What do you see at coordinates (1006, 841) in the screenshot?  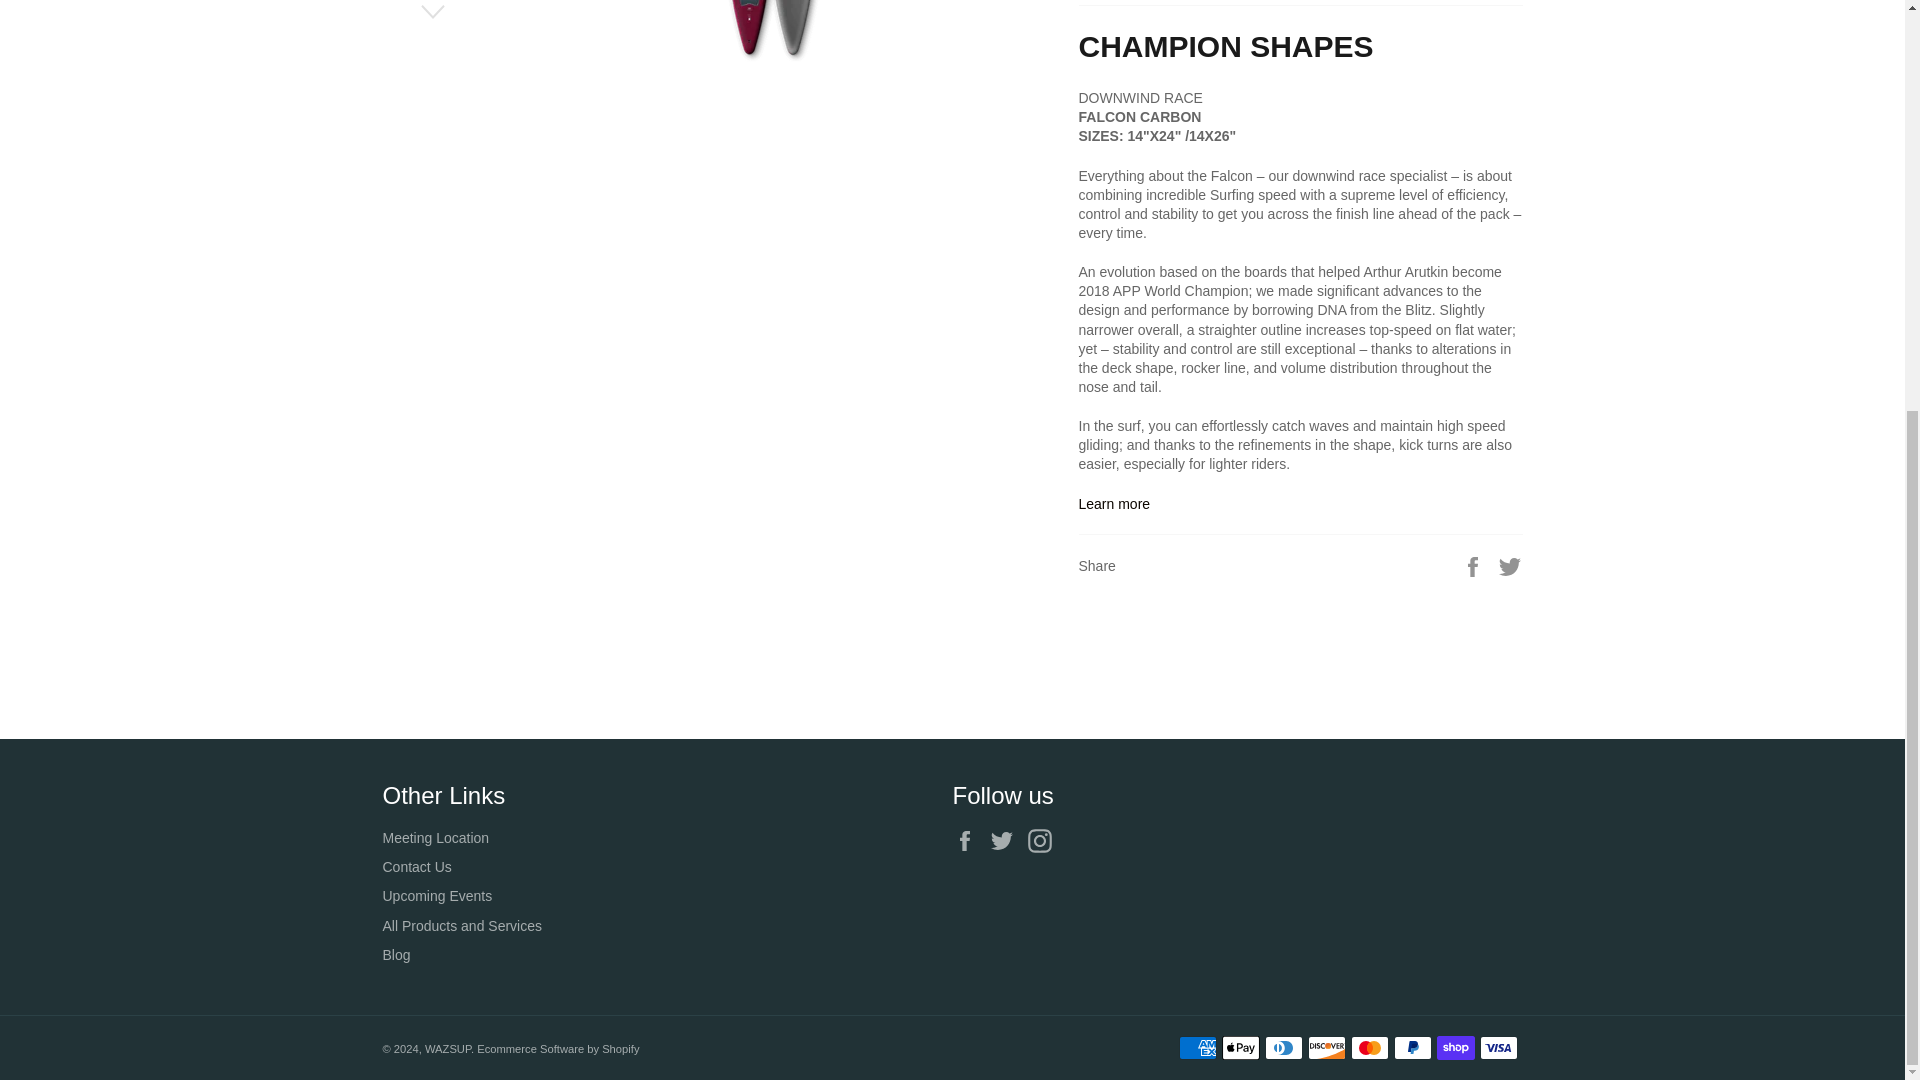 I see `WAZSUP on Twitter` at bounding box center [1006, 841].